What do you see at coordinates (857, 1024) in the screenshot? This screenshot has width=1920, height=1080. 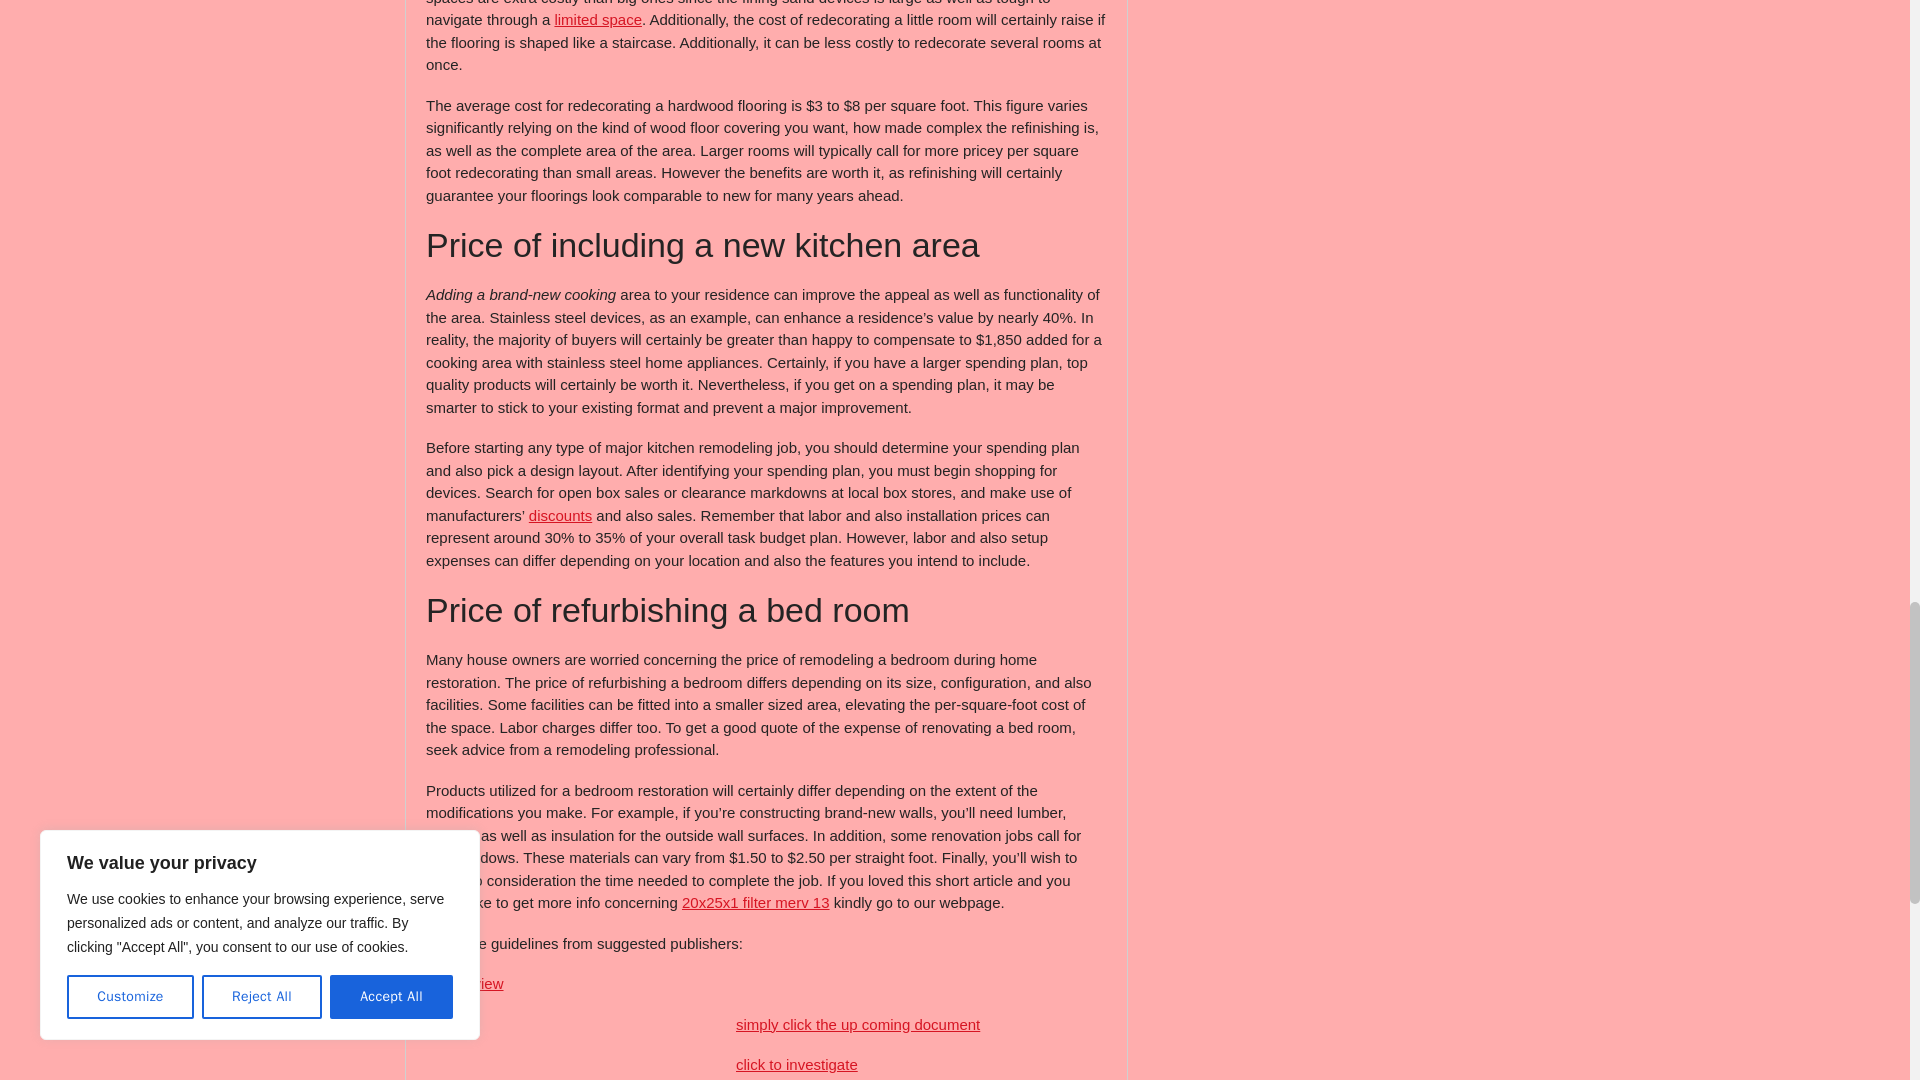 I see `simply click the up coming document` at bounding box center [857, 1024].